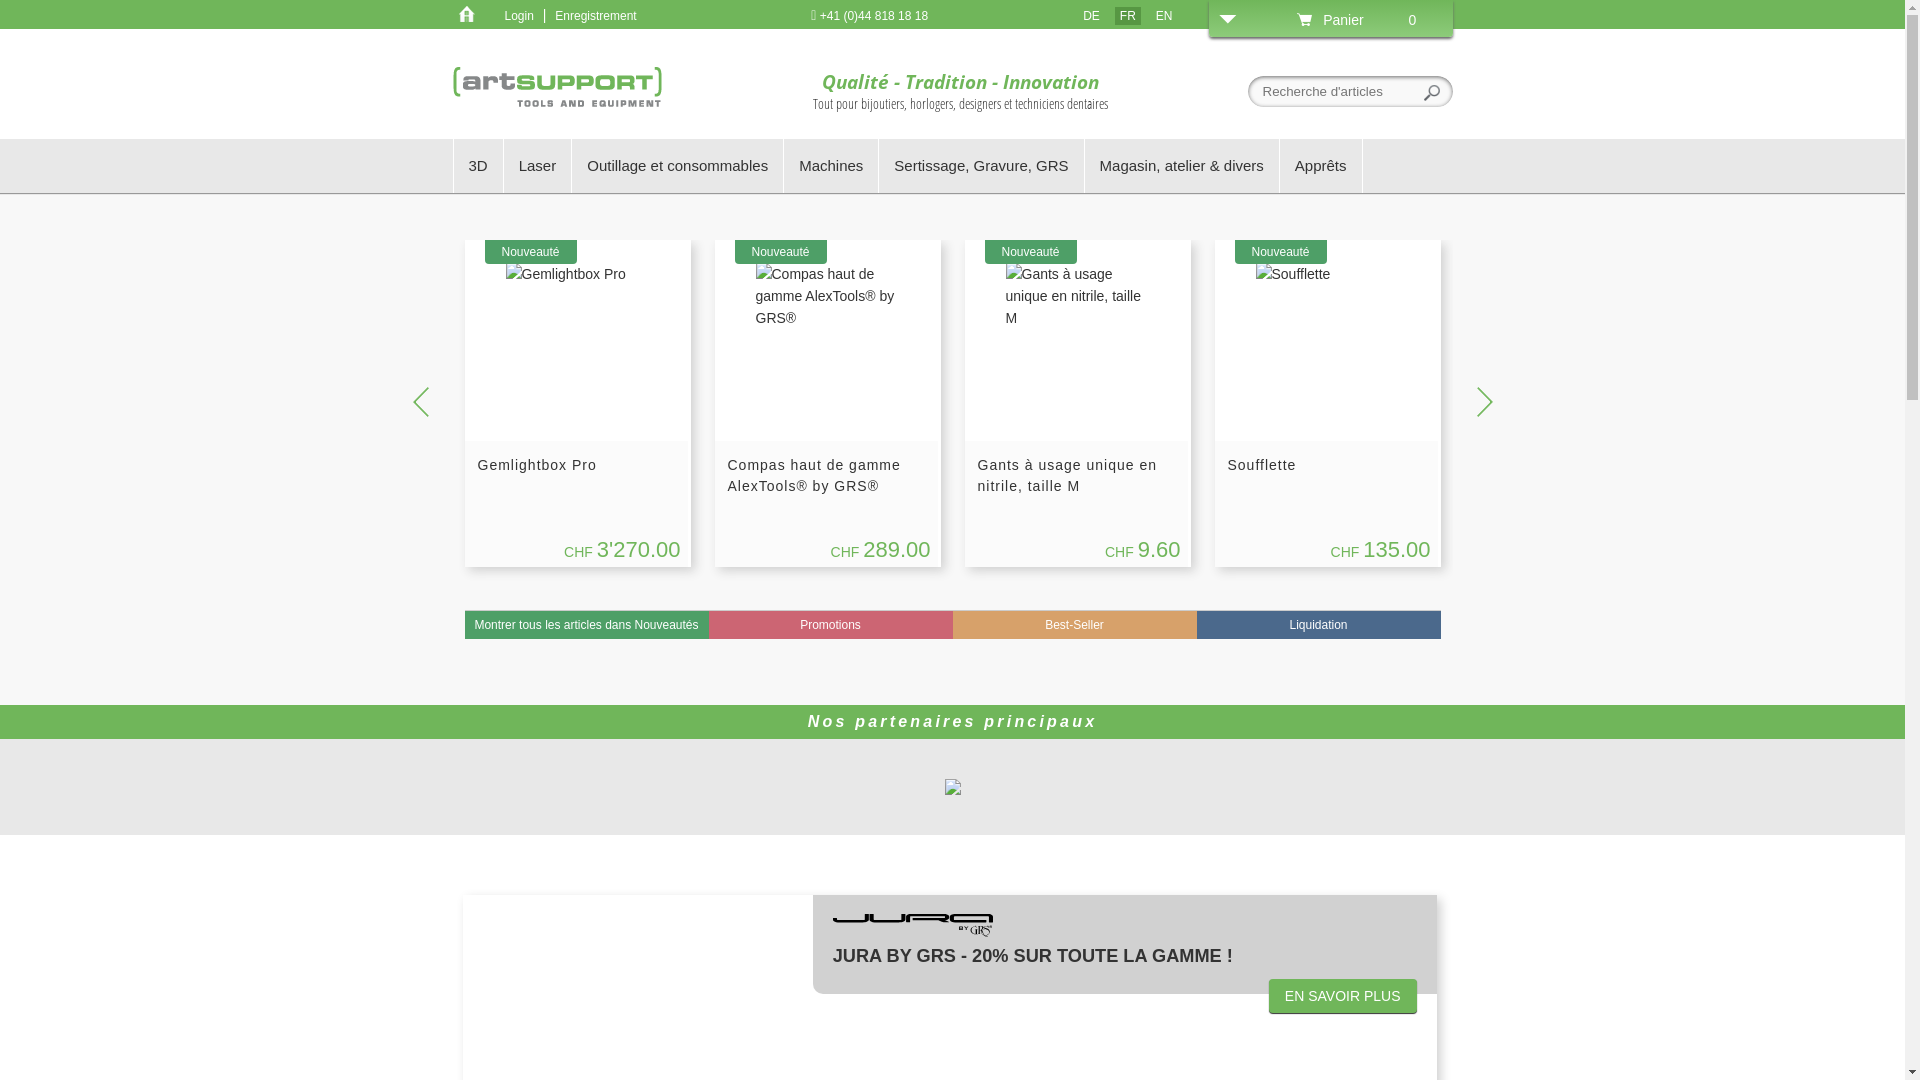 The height and width of the screenshot is (1080, 1920). I want to click on 3D, so click(479, 166).